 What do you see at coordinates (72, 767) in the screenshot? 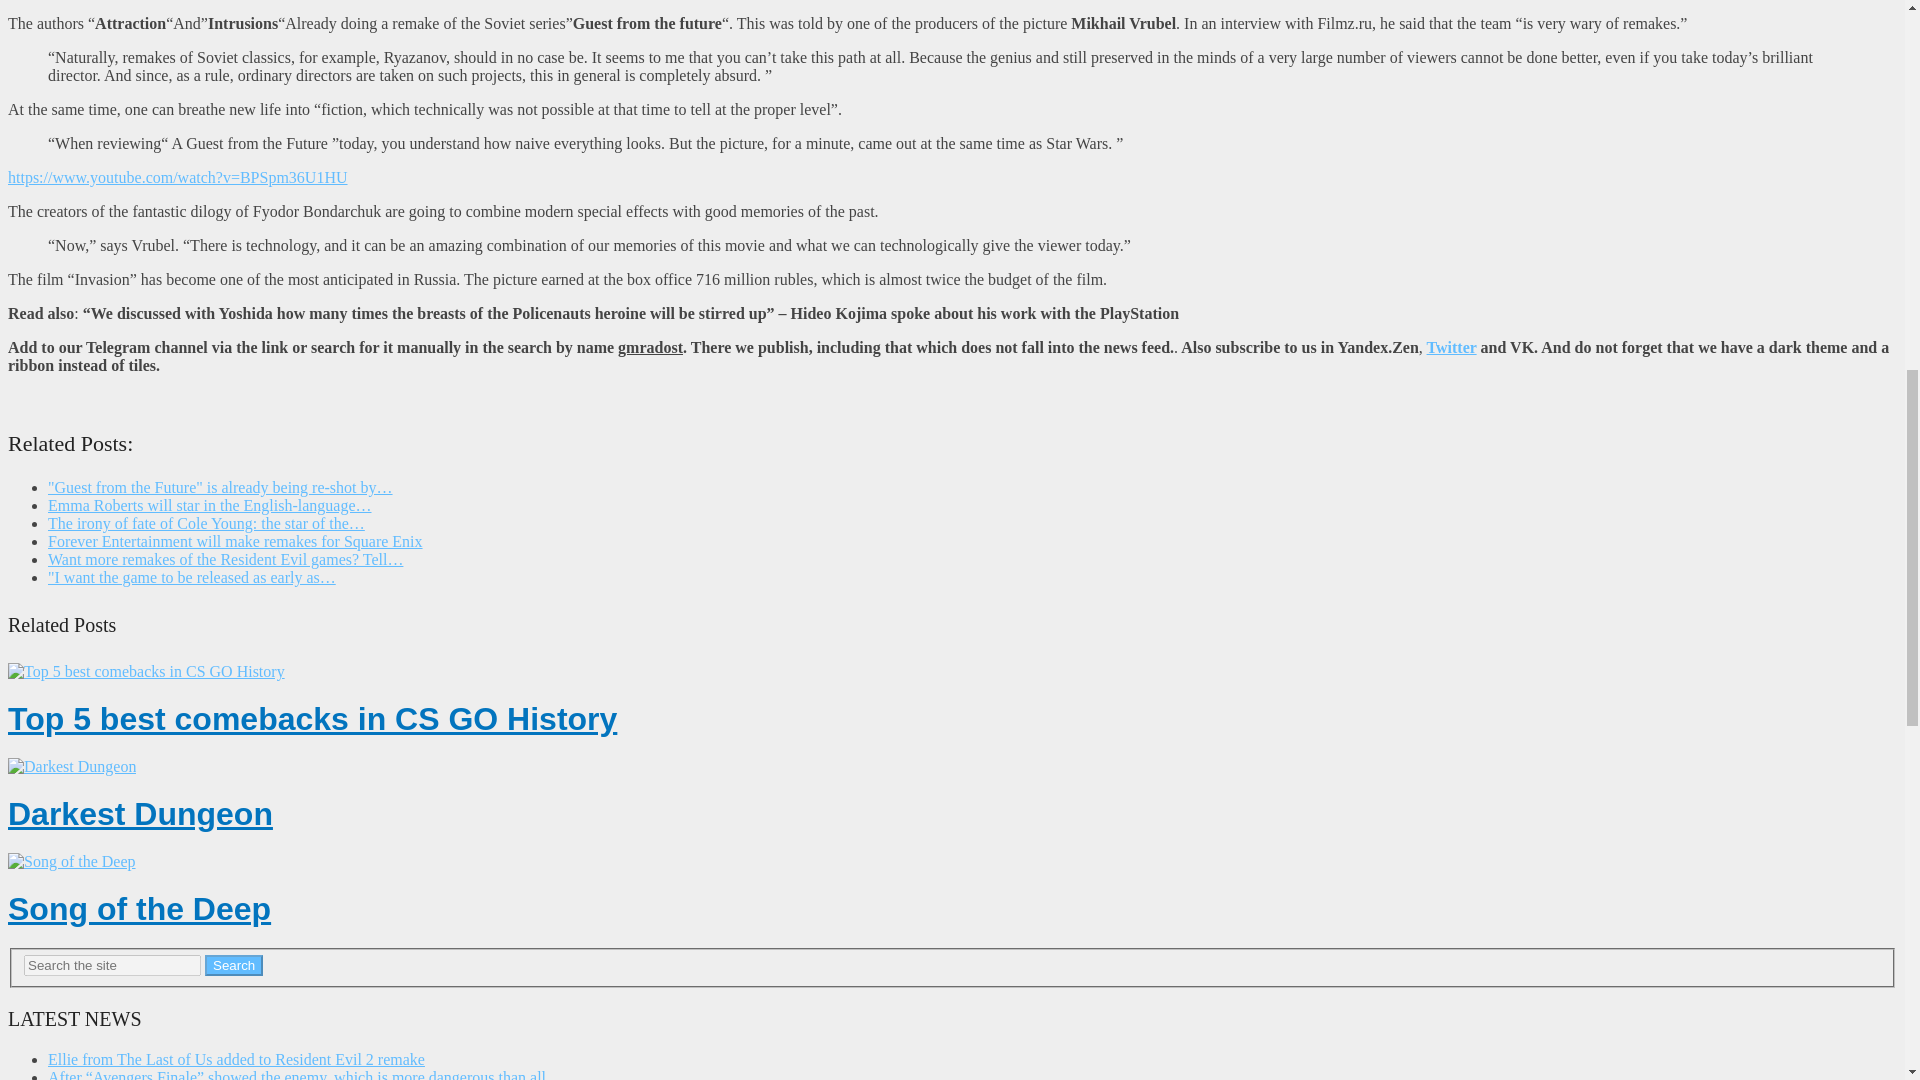
I see `Darkest Dungeon` at bounding box center [72, 767].